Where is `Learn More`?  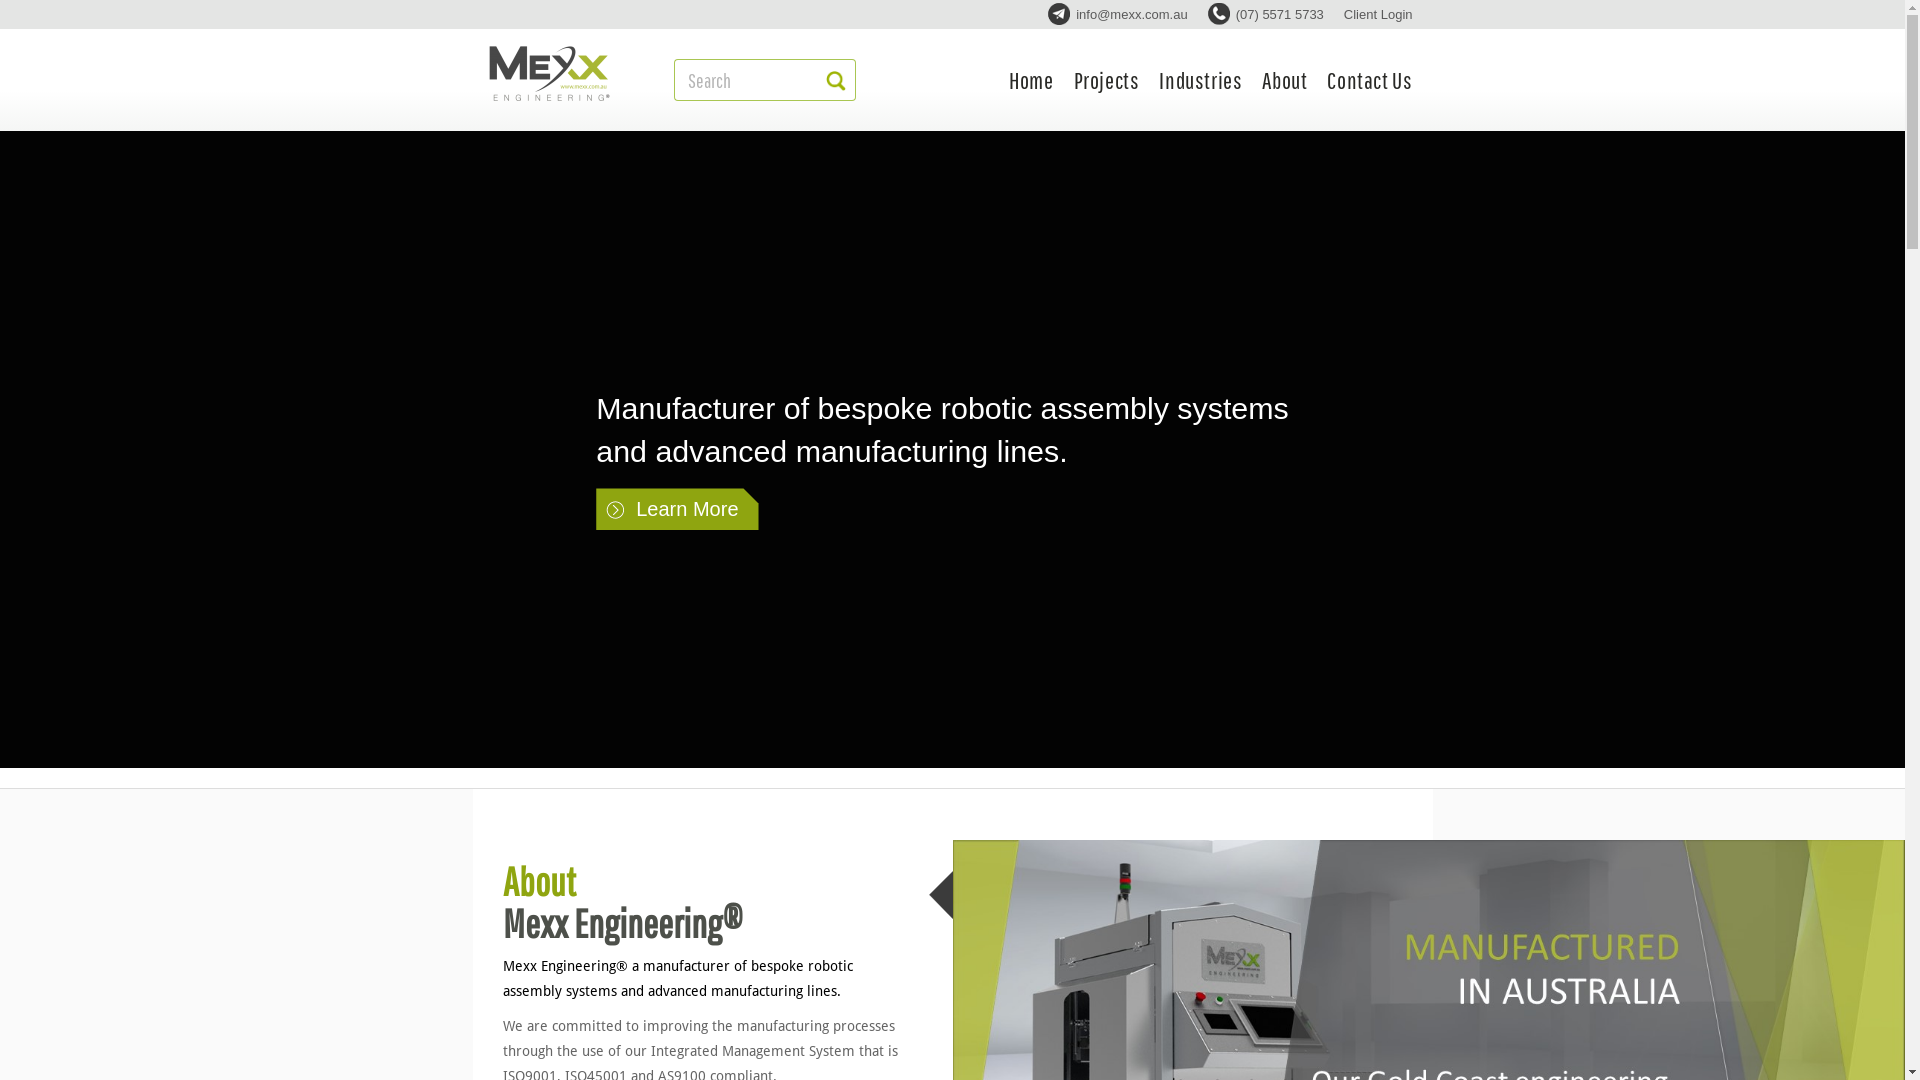
Learn More is located at coordinates (677, 509).